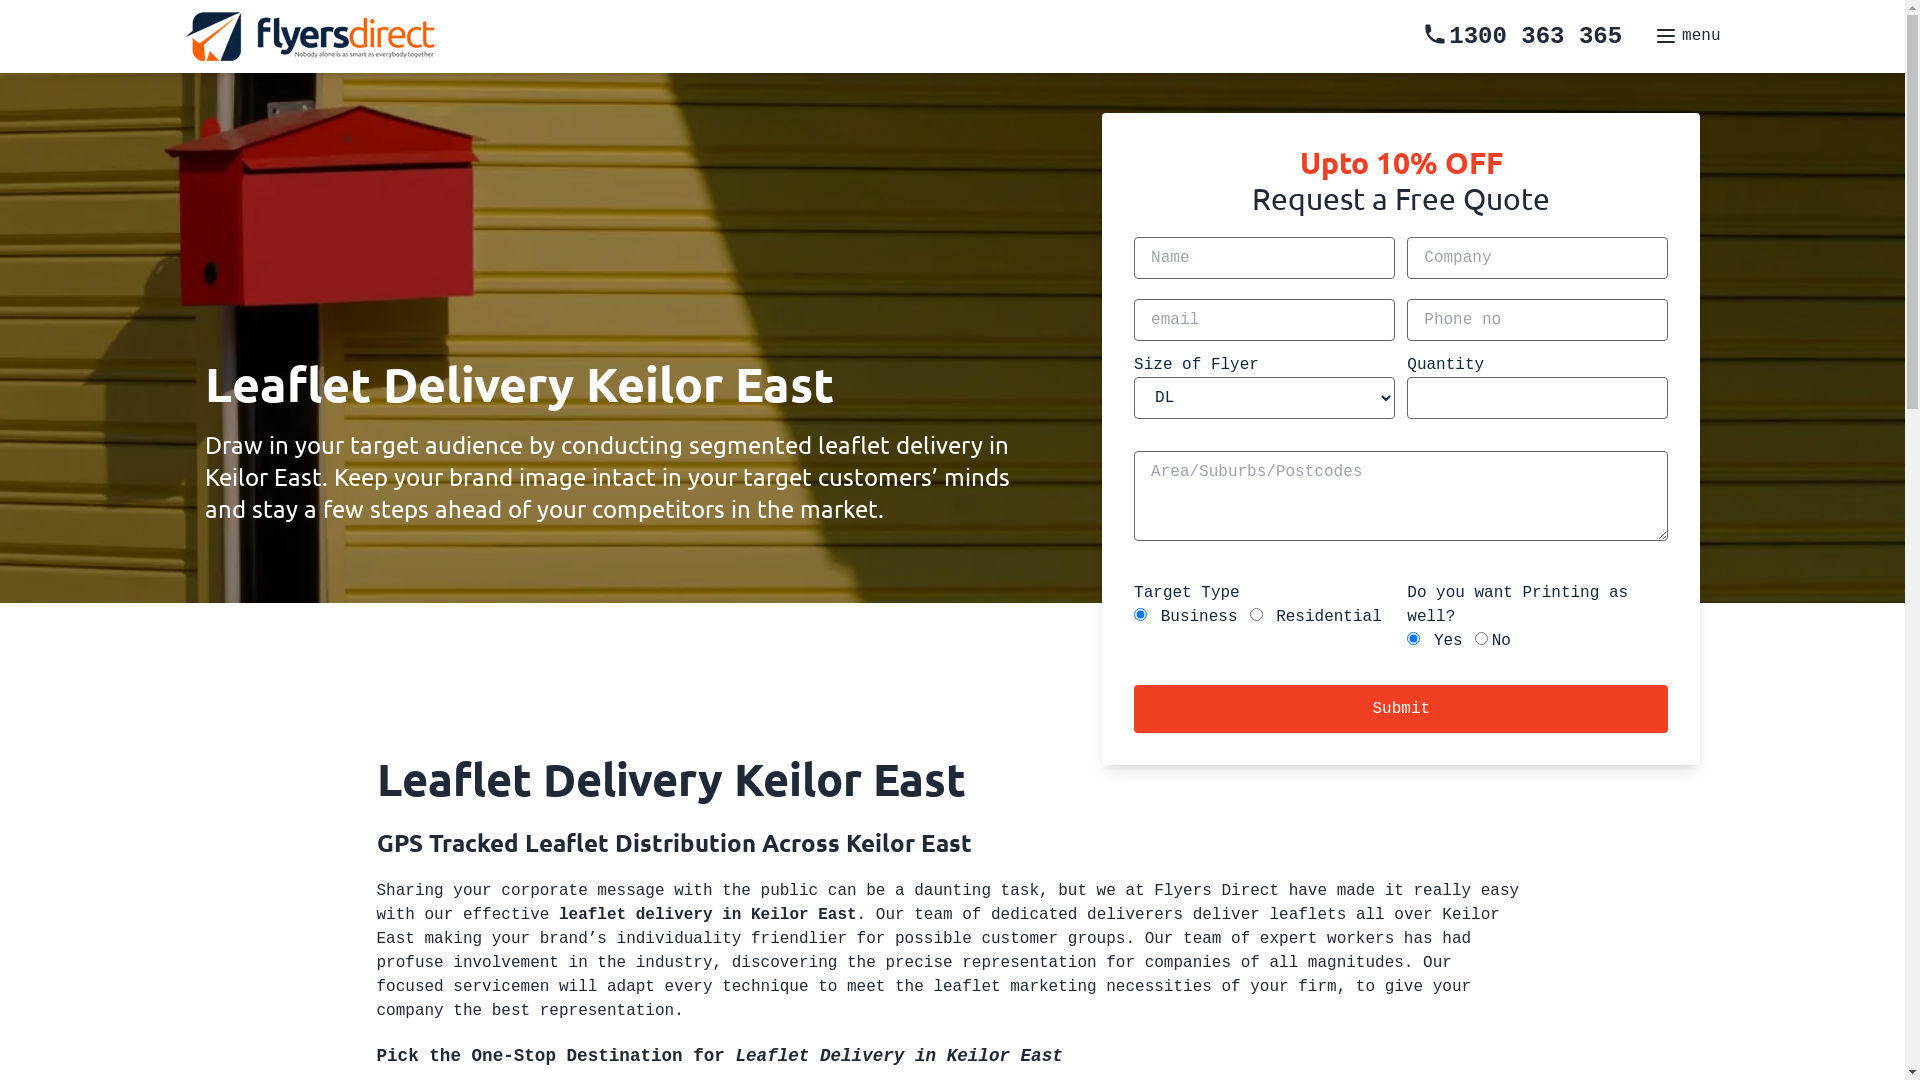 Image resolution: width=1920 pixels, height=1080 pixels. What do you see at coordinates (992, 554) in the screenshot?
I see `Home` at bounding box center [992, 554].